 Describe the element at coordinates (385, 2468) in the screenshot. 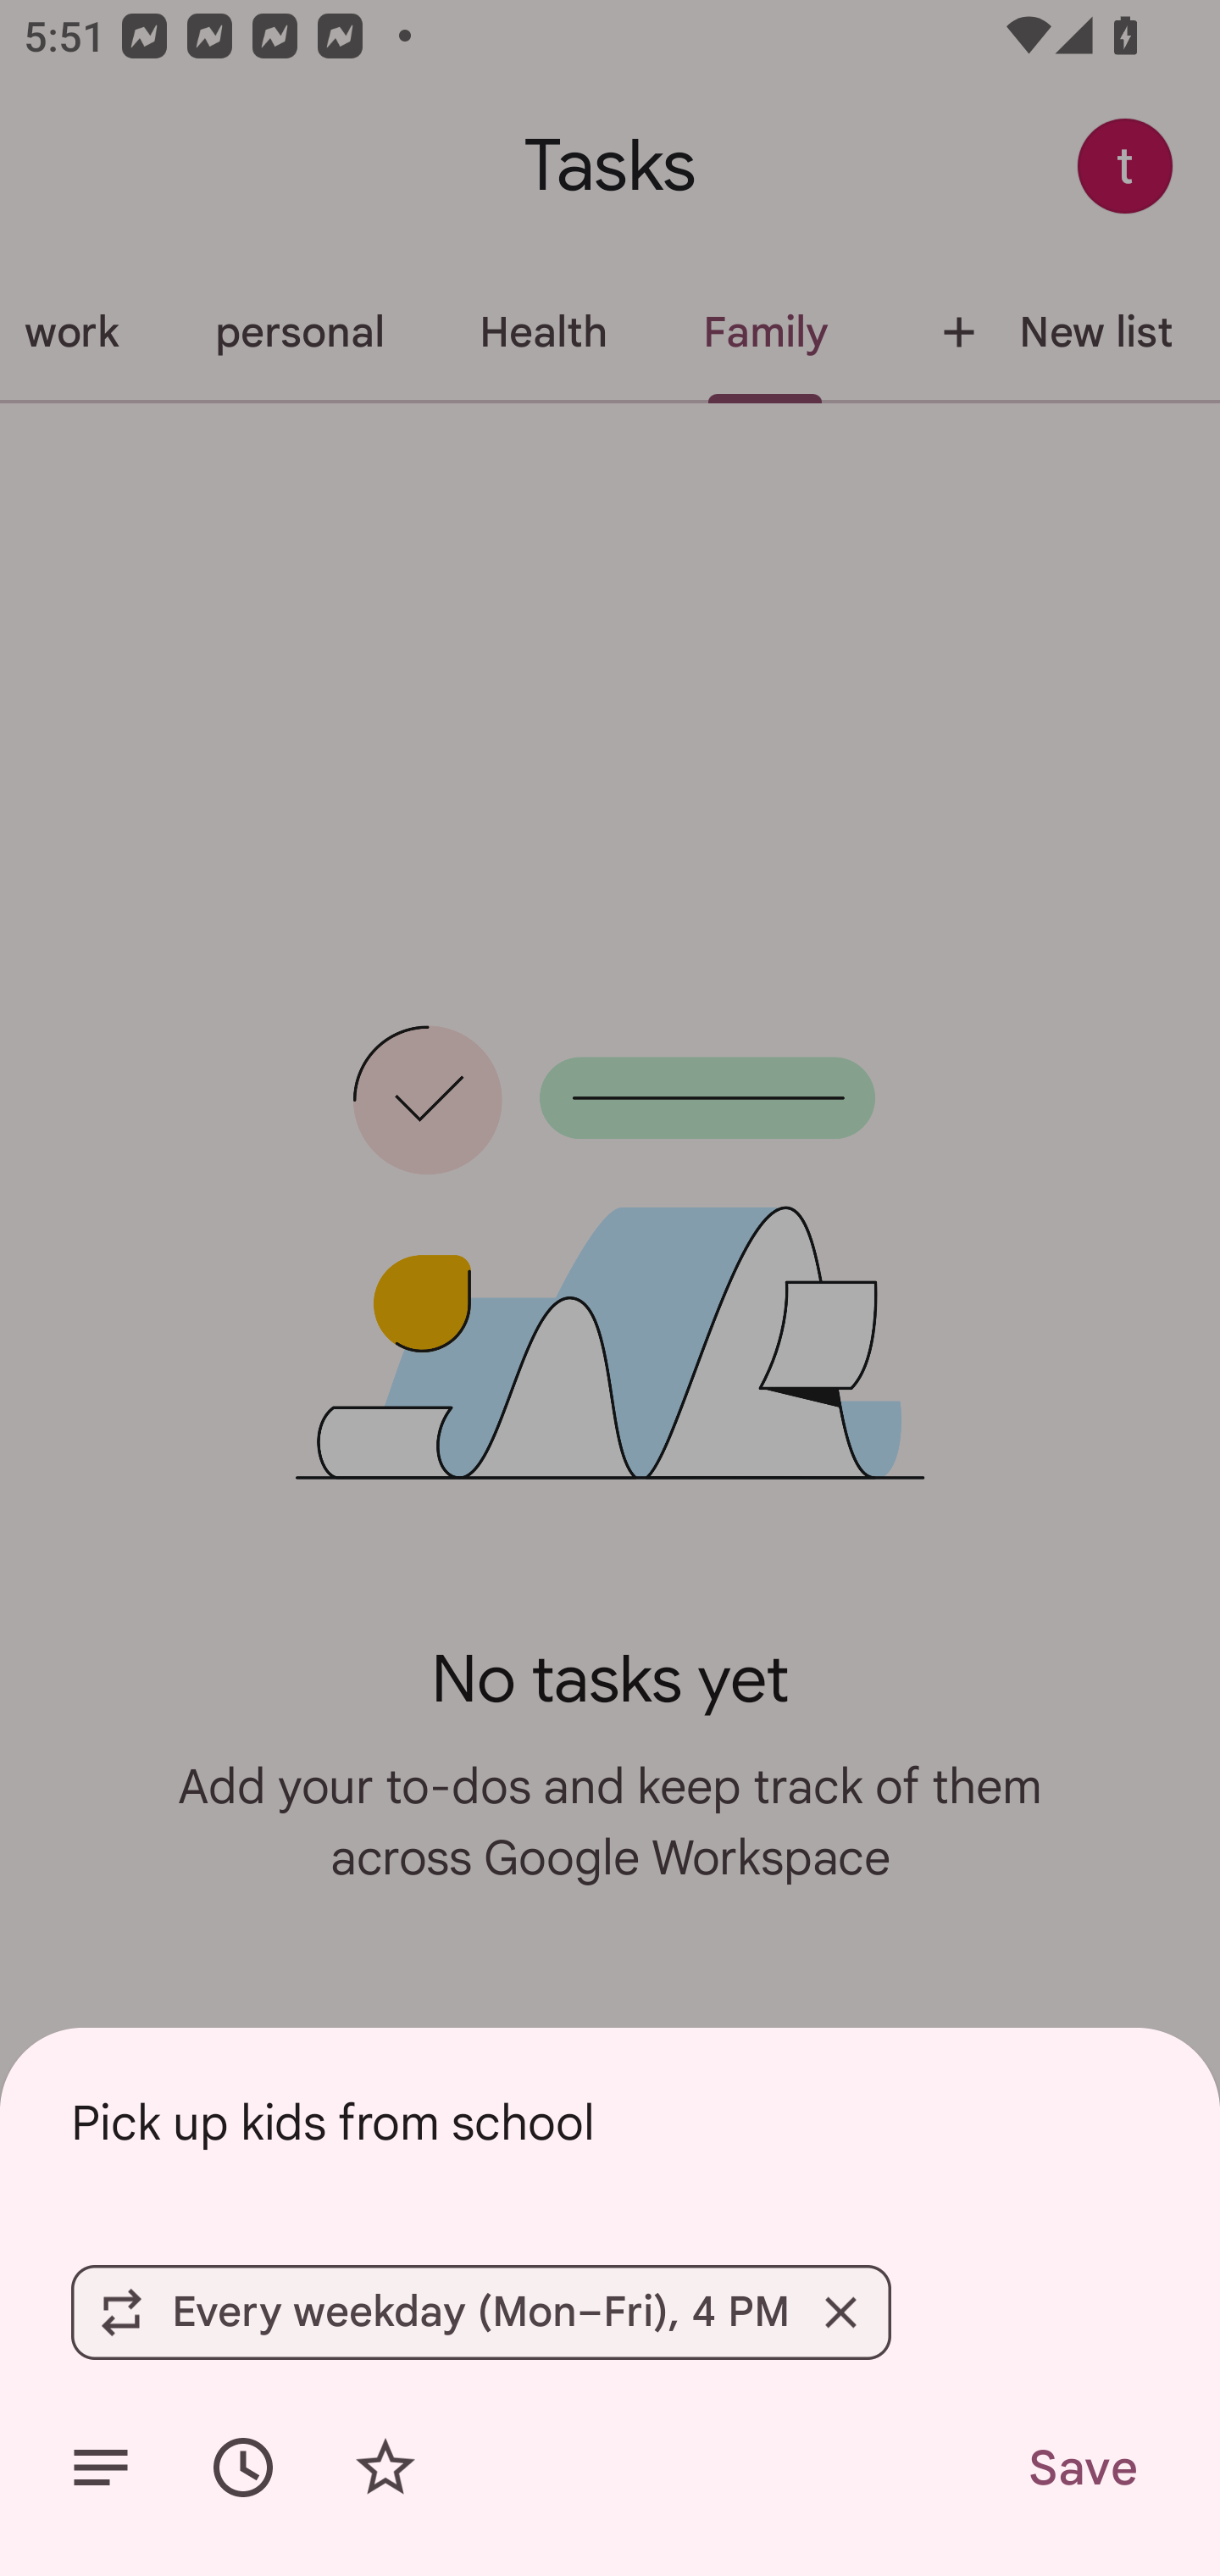

I see `Add star` at that location.